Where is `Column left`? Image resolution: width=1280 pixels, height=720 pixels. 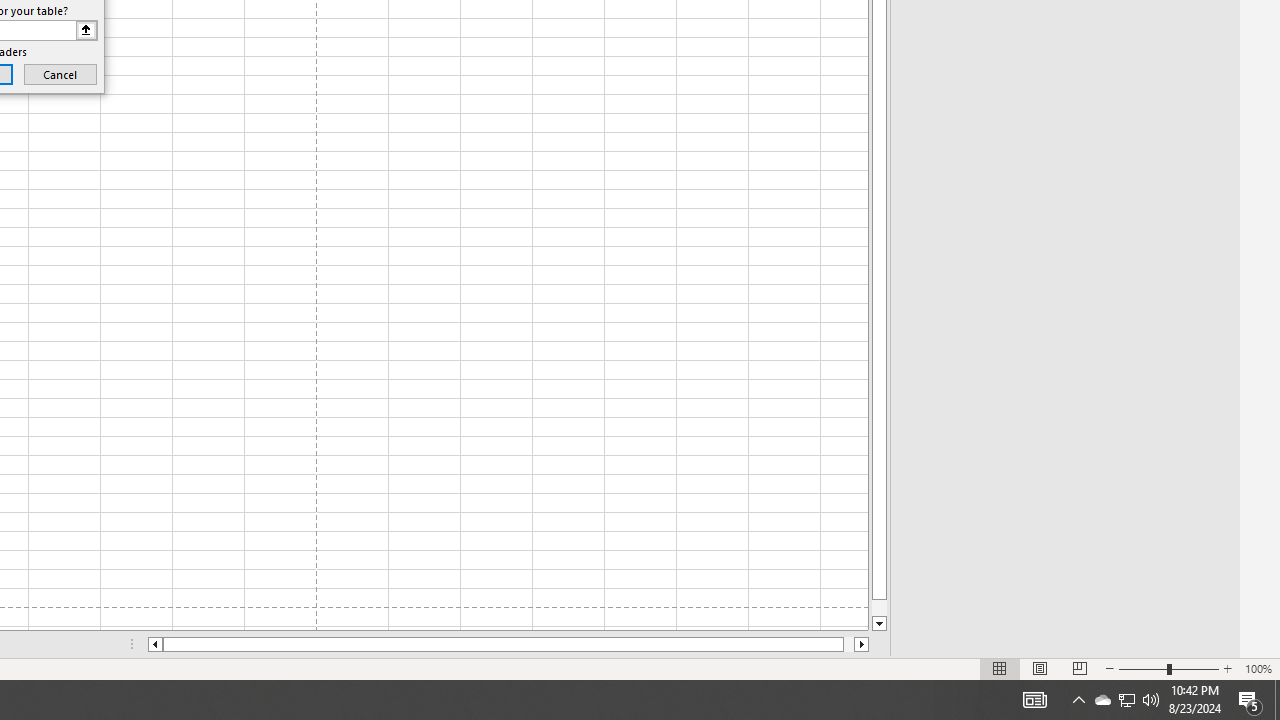 Column left is located at coordinates (154, 644).